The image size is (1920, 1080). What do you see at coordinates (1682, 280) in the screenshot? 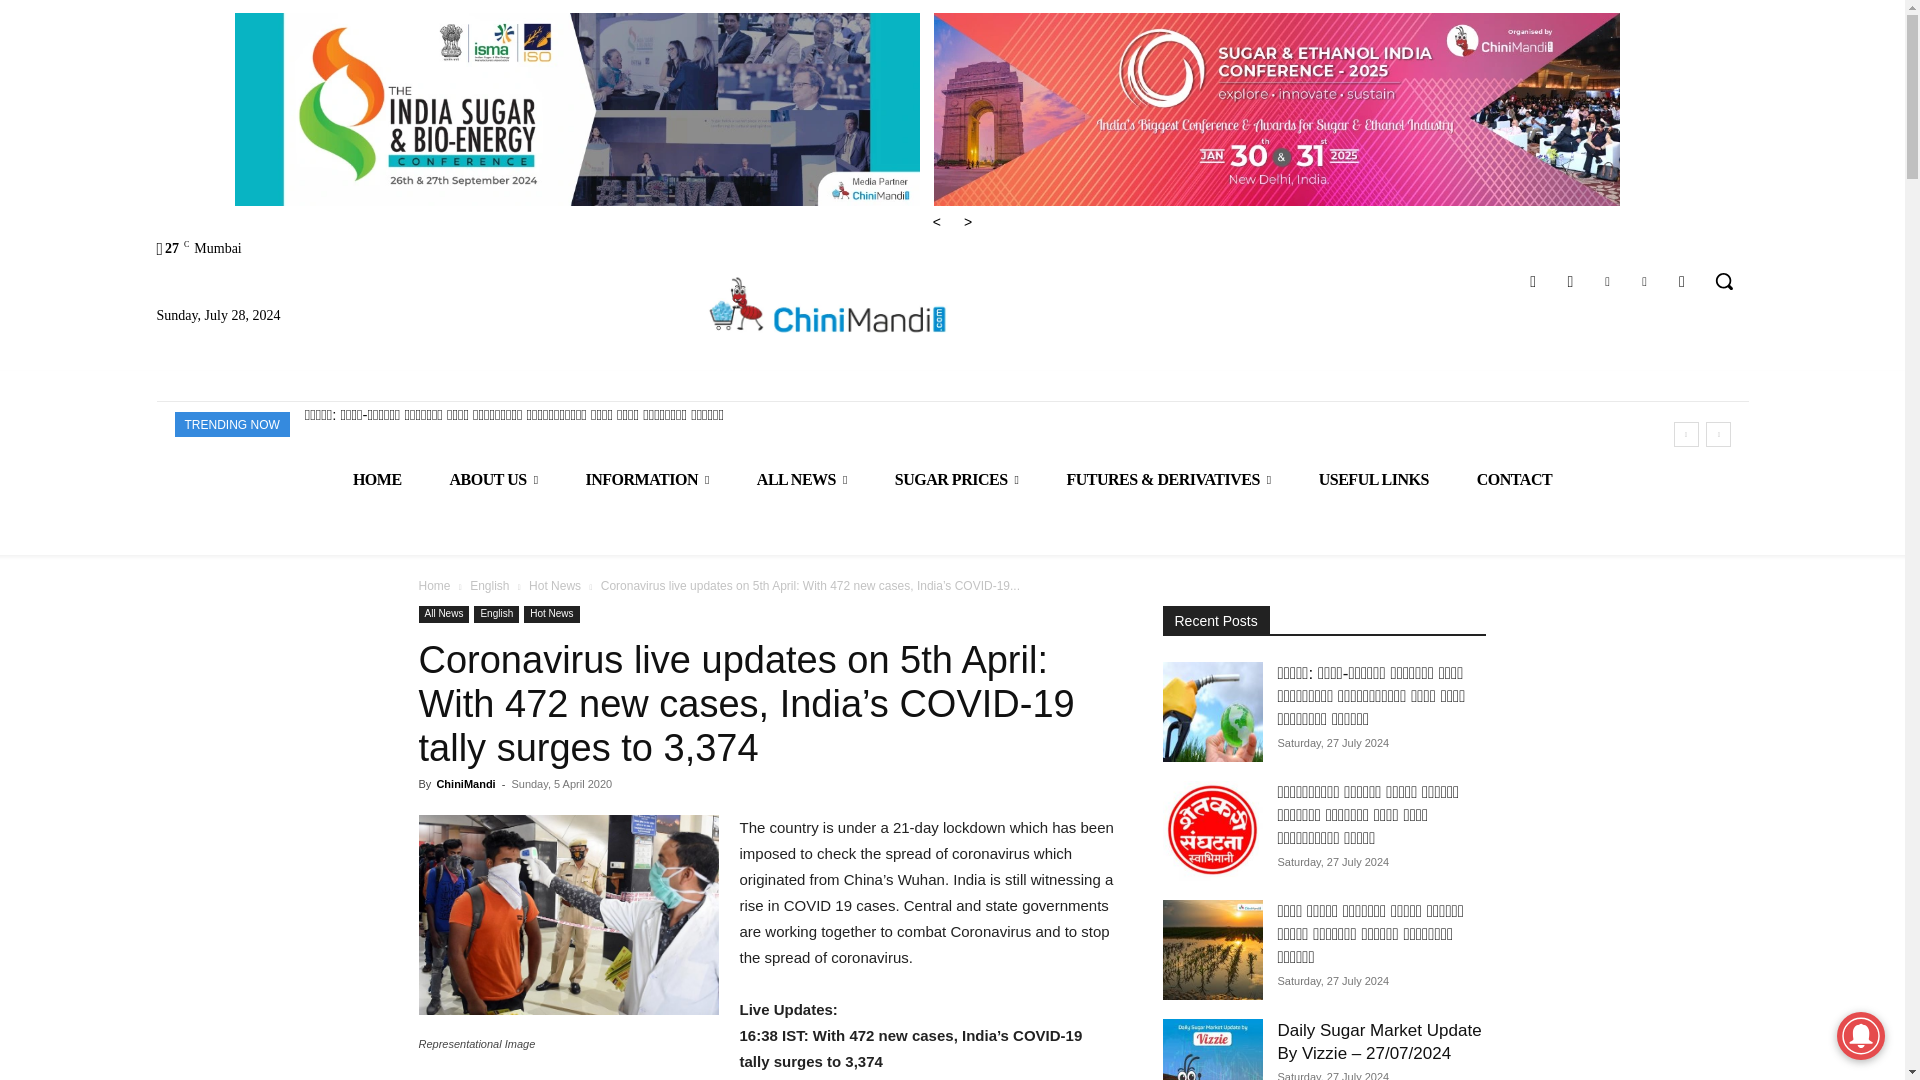
I see `Youtube` at bounding box center [1682, 280].